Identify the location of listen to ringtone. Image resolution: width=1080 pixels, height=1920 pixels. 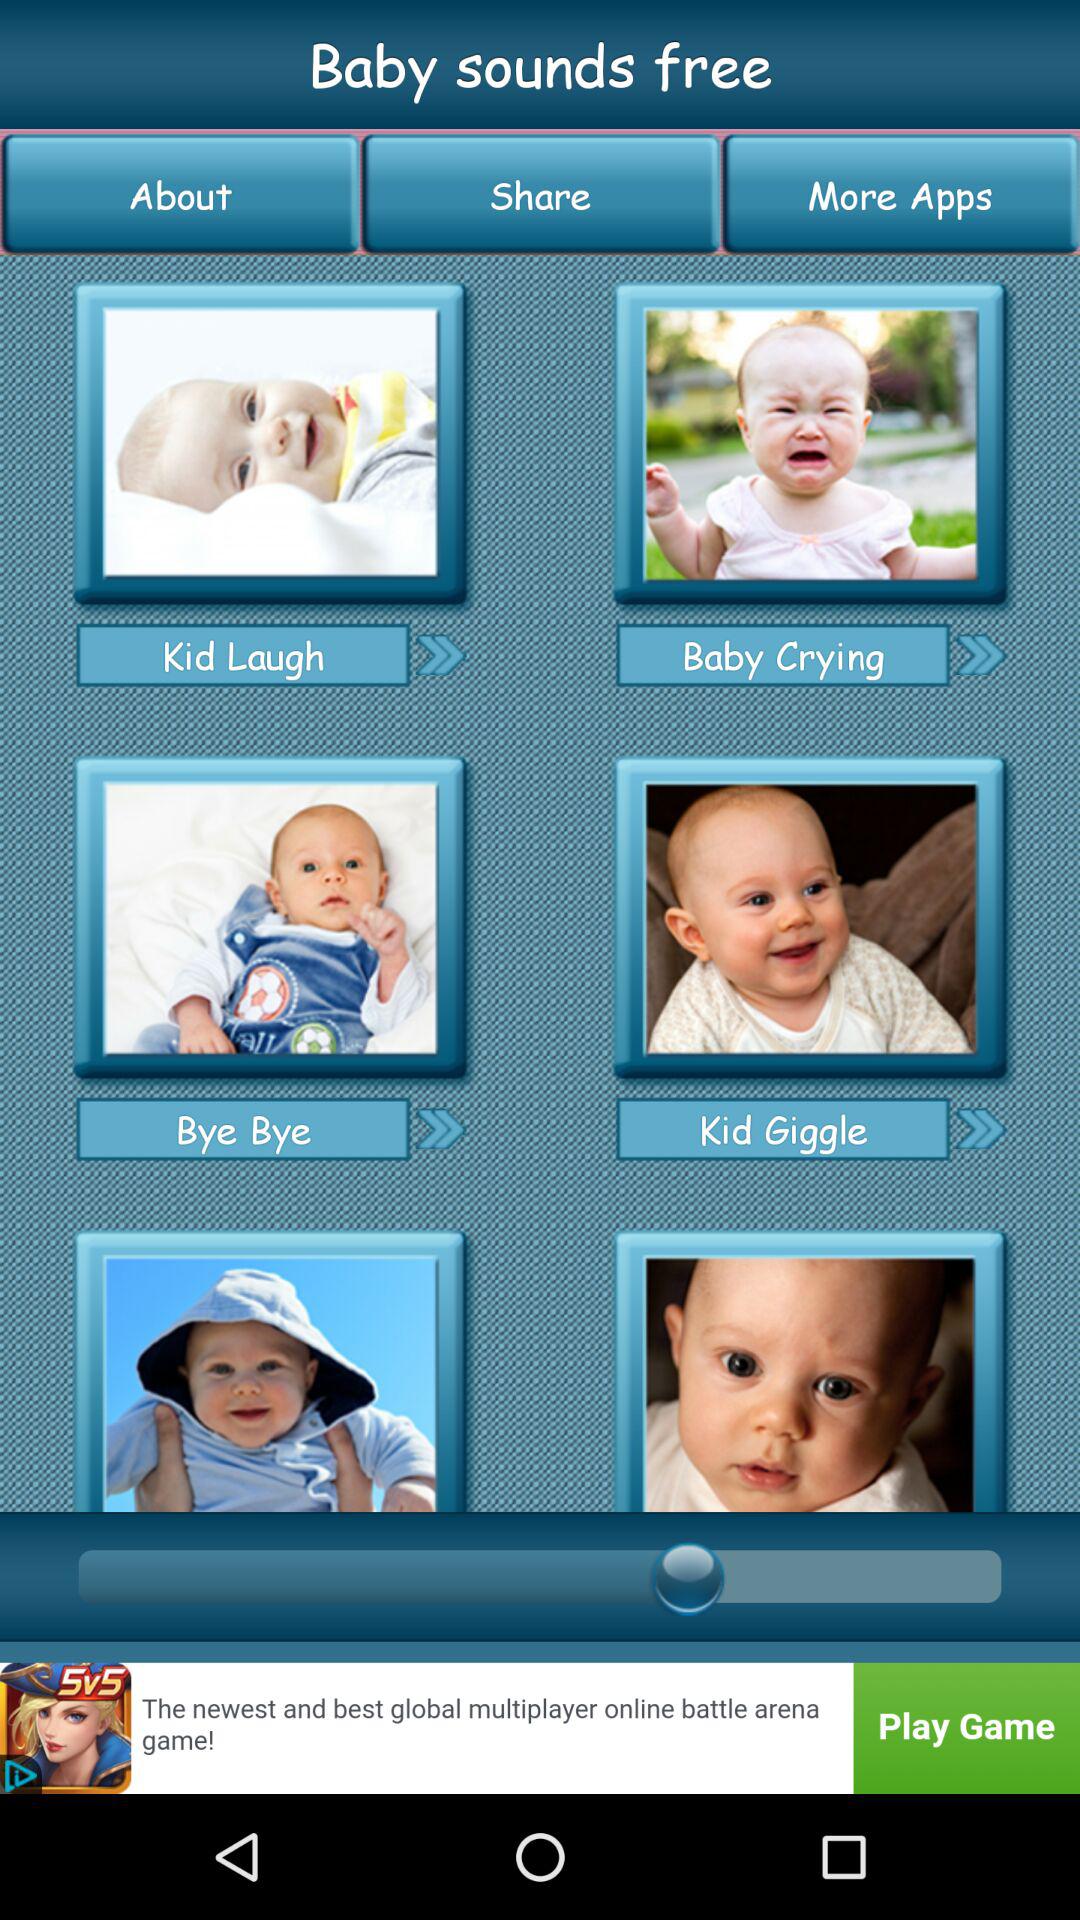
(810, 918).